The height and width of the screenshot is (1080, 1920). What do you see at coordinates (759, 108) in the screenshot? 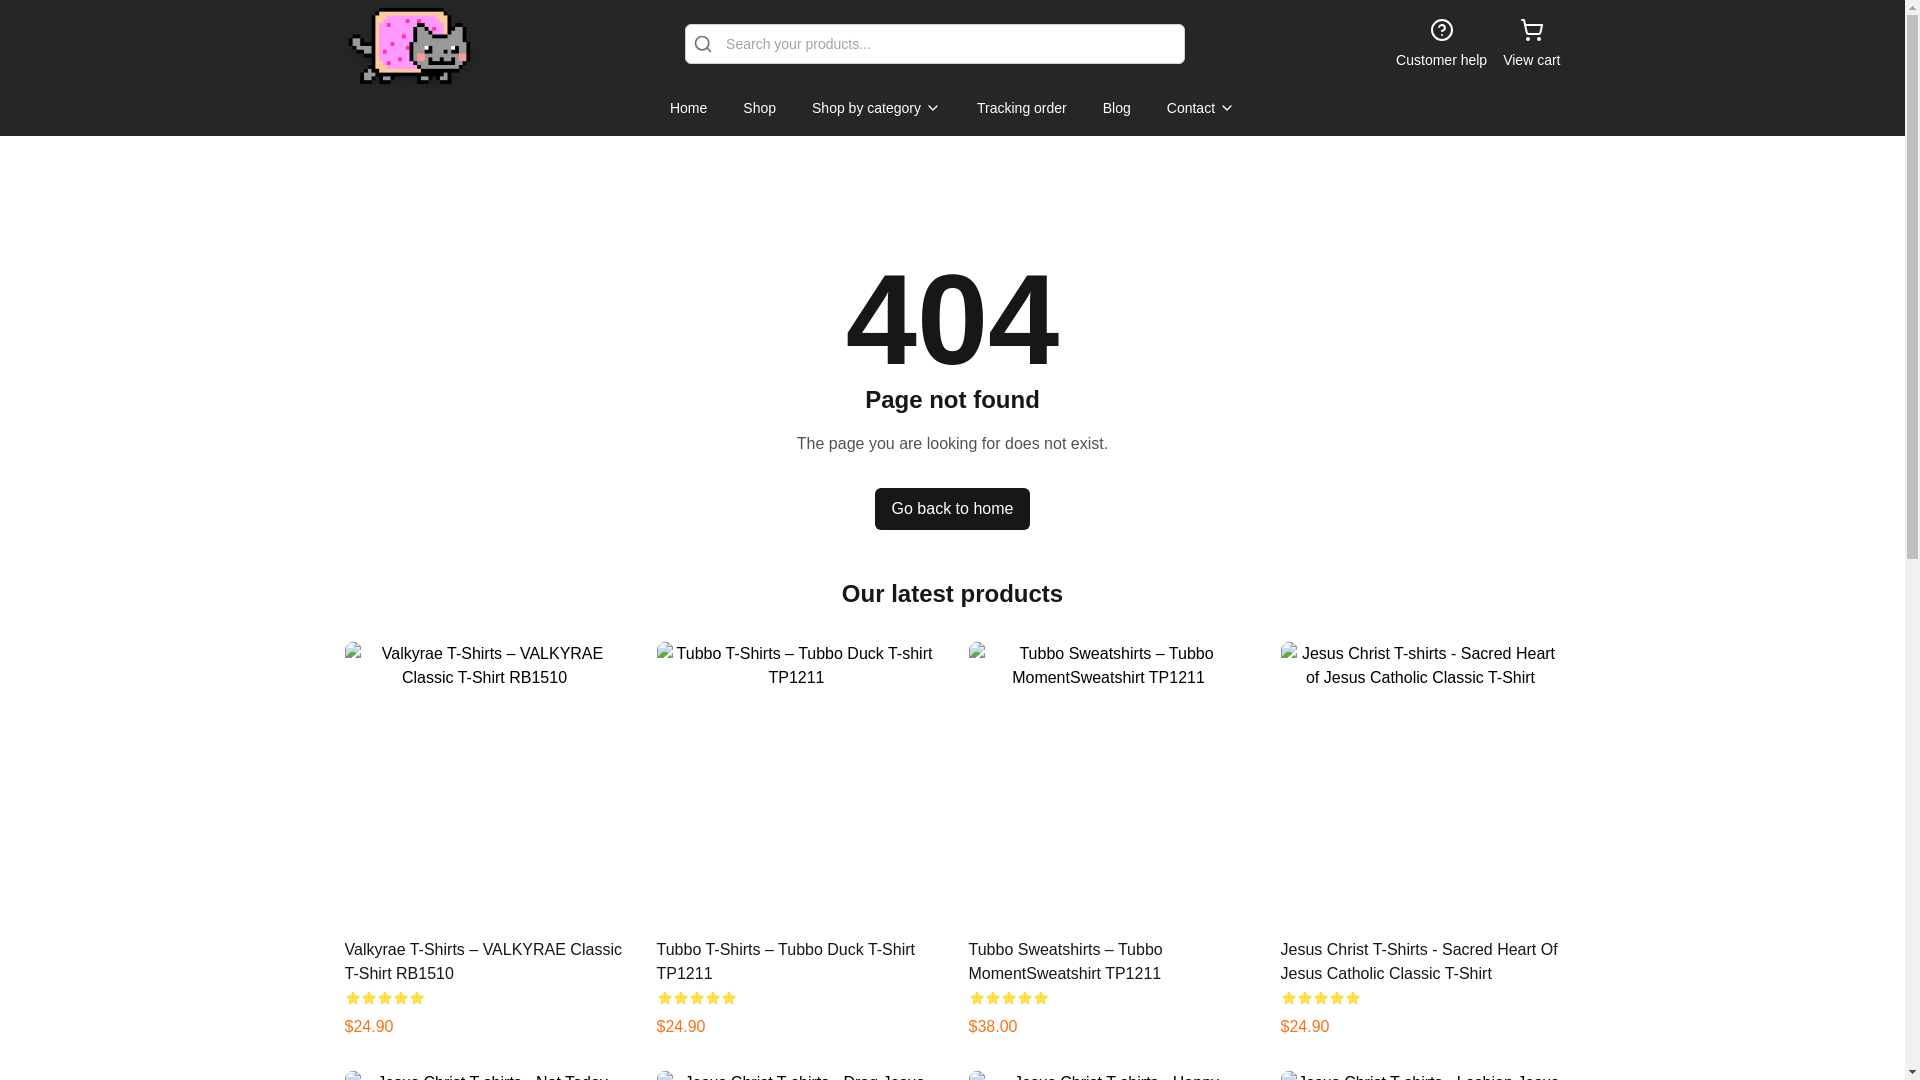
I see `Shop` at bounding box center [759, 108].